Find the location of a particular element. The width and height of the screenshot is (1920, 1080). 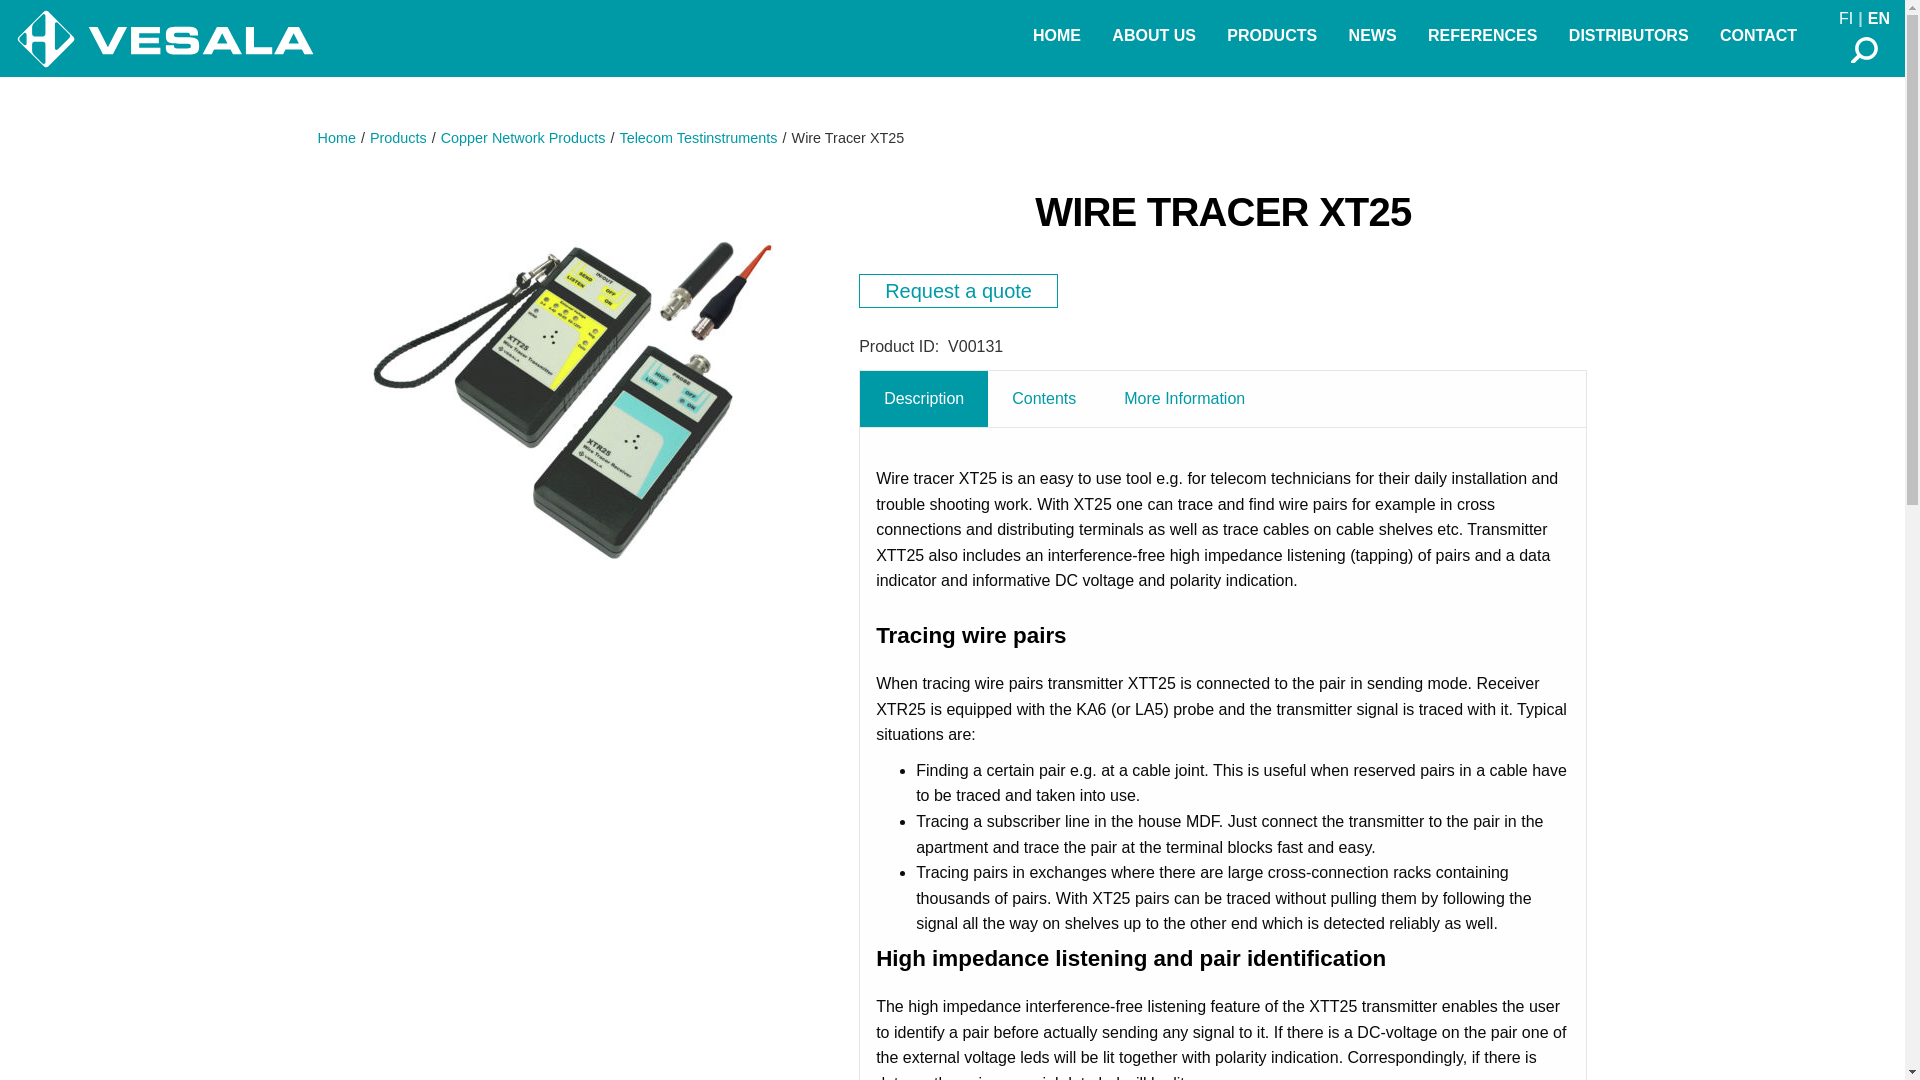

HOME is located at coordinates (1056, 36).